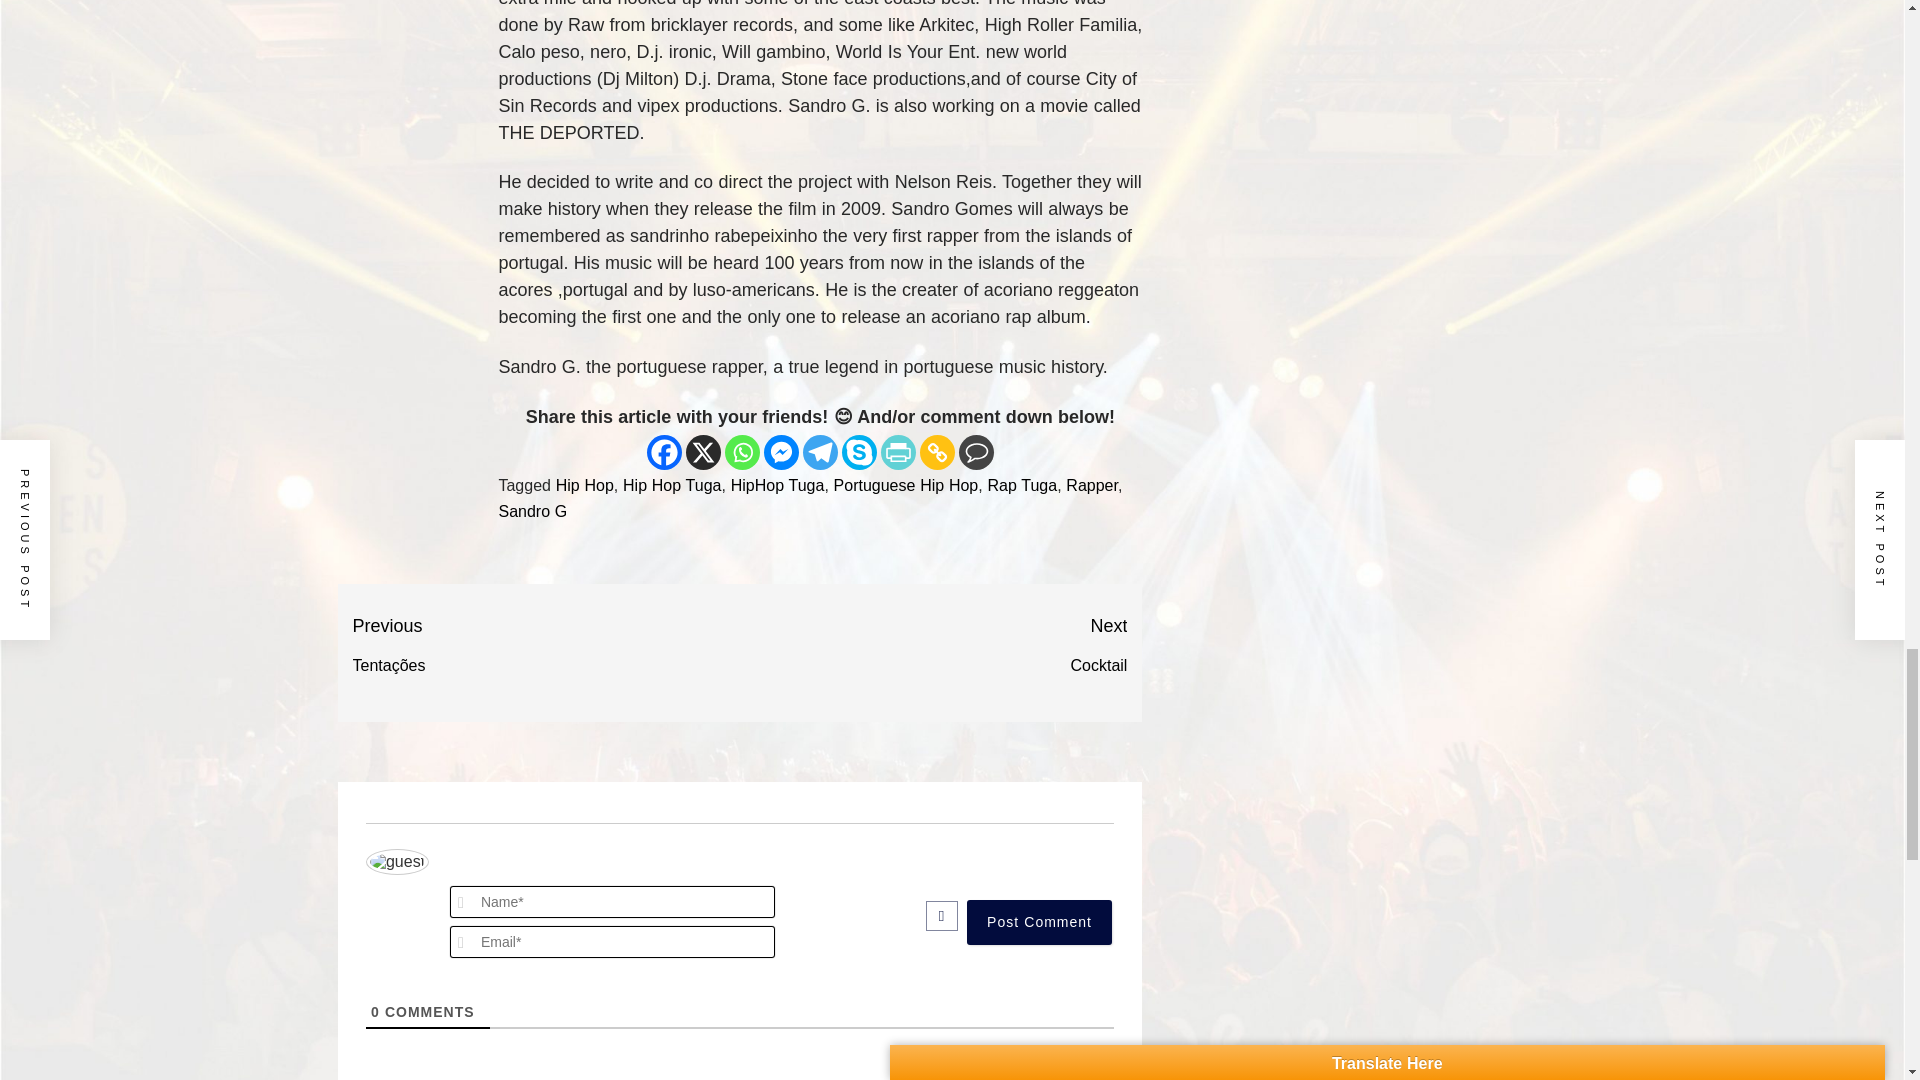 The image size is (1920, 1080). Describe the element at coordinates (778, 485) in the screenshot. I see `HipHop Tuga` at that location.